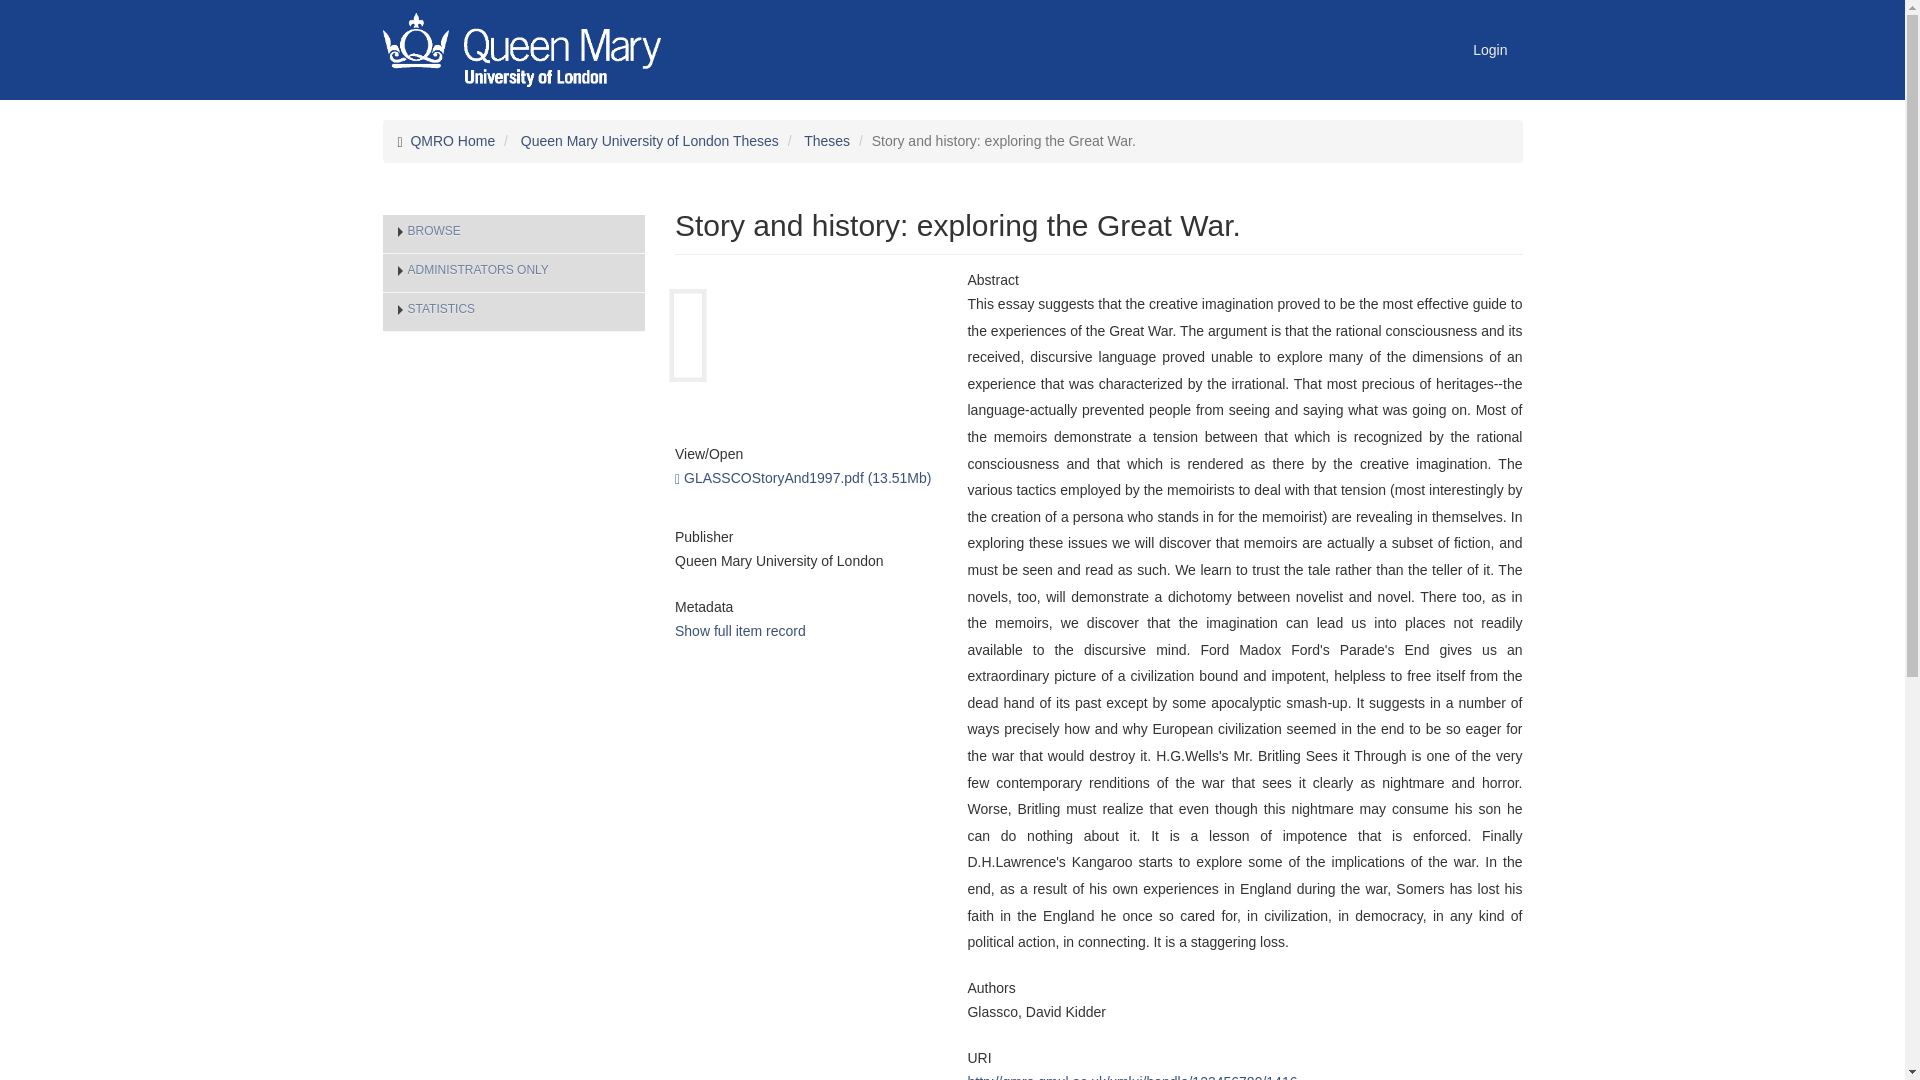 The image size is (1920, 1080). Describe the element at coordinates (740, 631) in the screenshot. I see `Show full item record` at that location.